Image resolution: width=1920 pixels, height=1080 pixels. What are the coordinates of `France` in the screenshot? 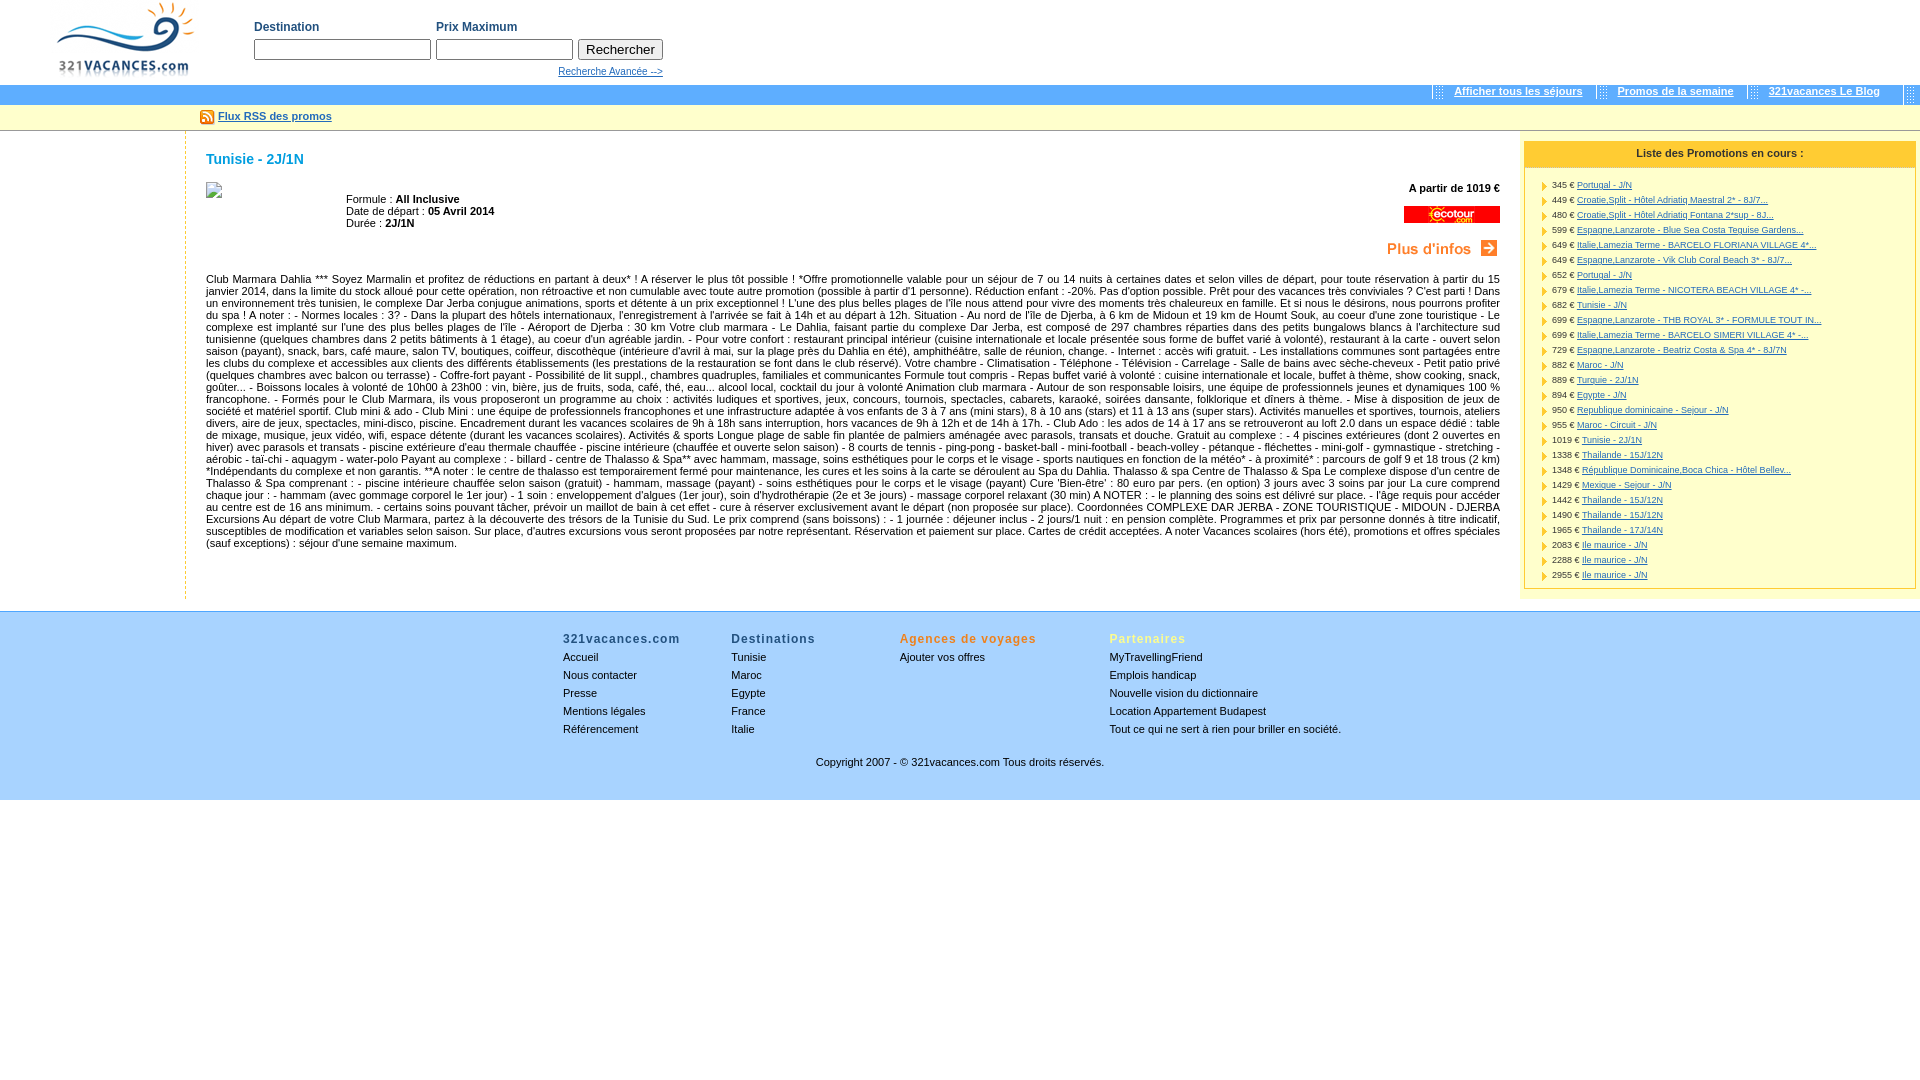 It's located at (748, 711).